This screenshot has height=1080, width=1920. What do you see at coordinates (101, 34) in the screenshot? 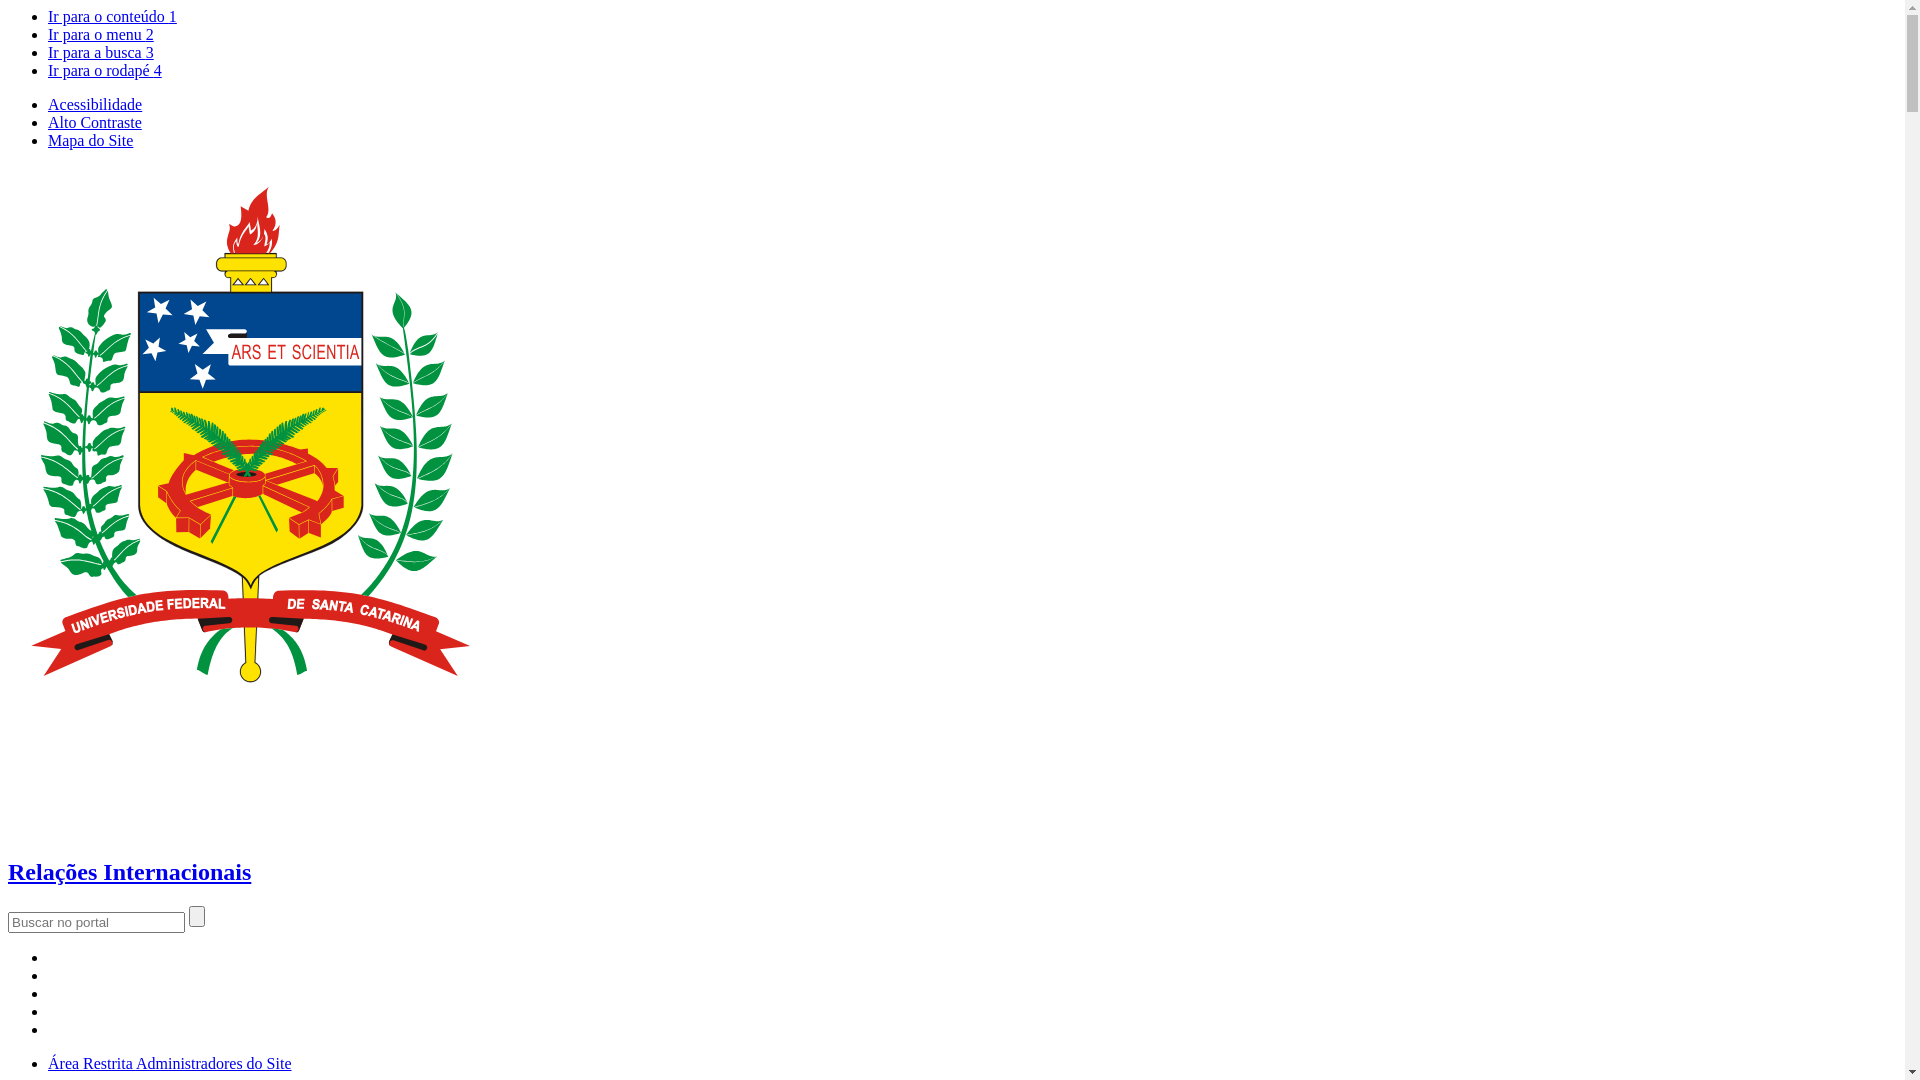
I see `Ir para o menu 2` at bounding box center [101, 34].